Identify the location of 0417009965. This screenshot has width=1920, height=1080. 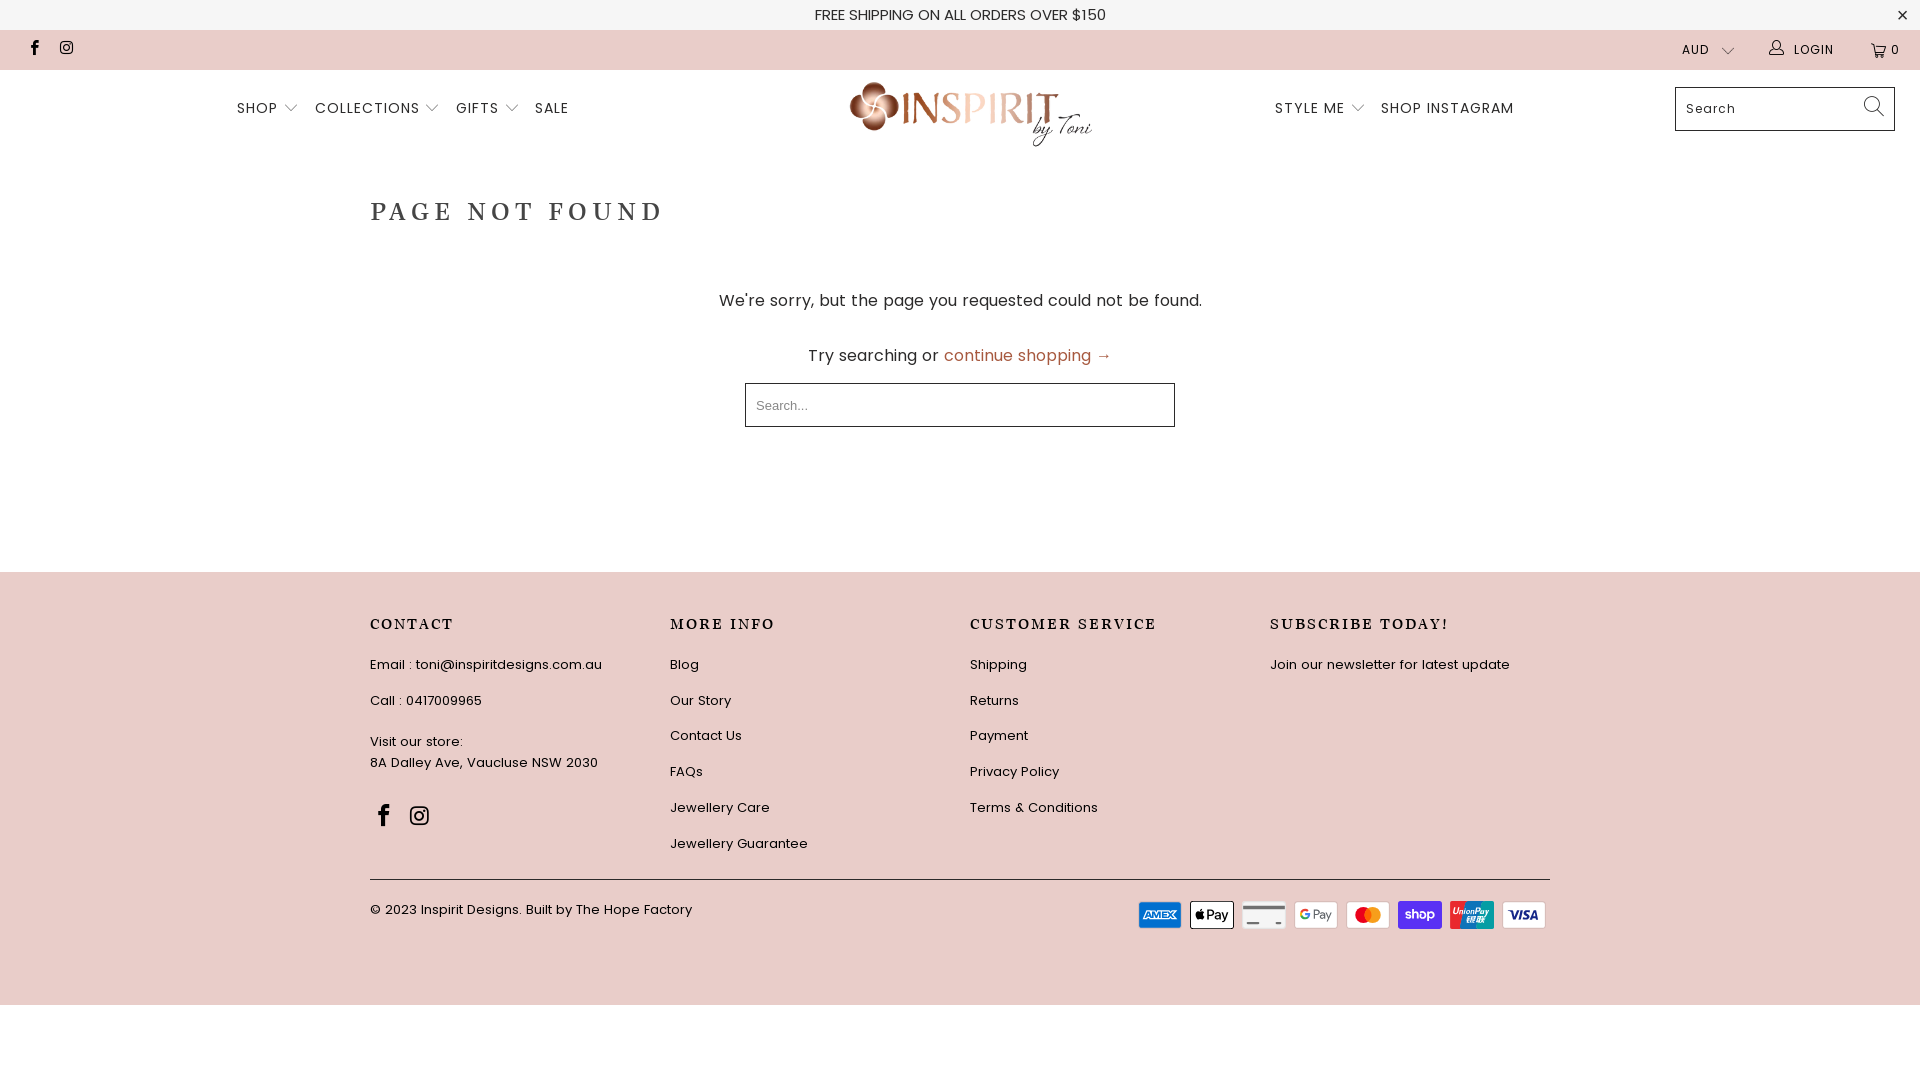
(444, 700).